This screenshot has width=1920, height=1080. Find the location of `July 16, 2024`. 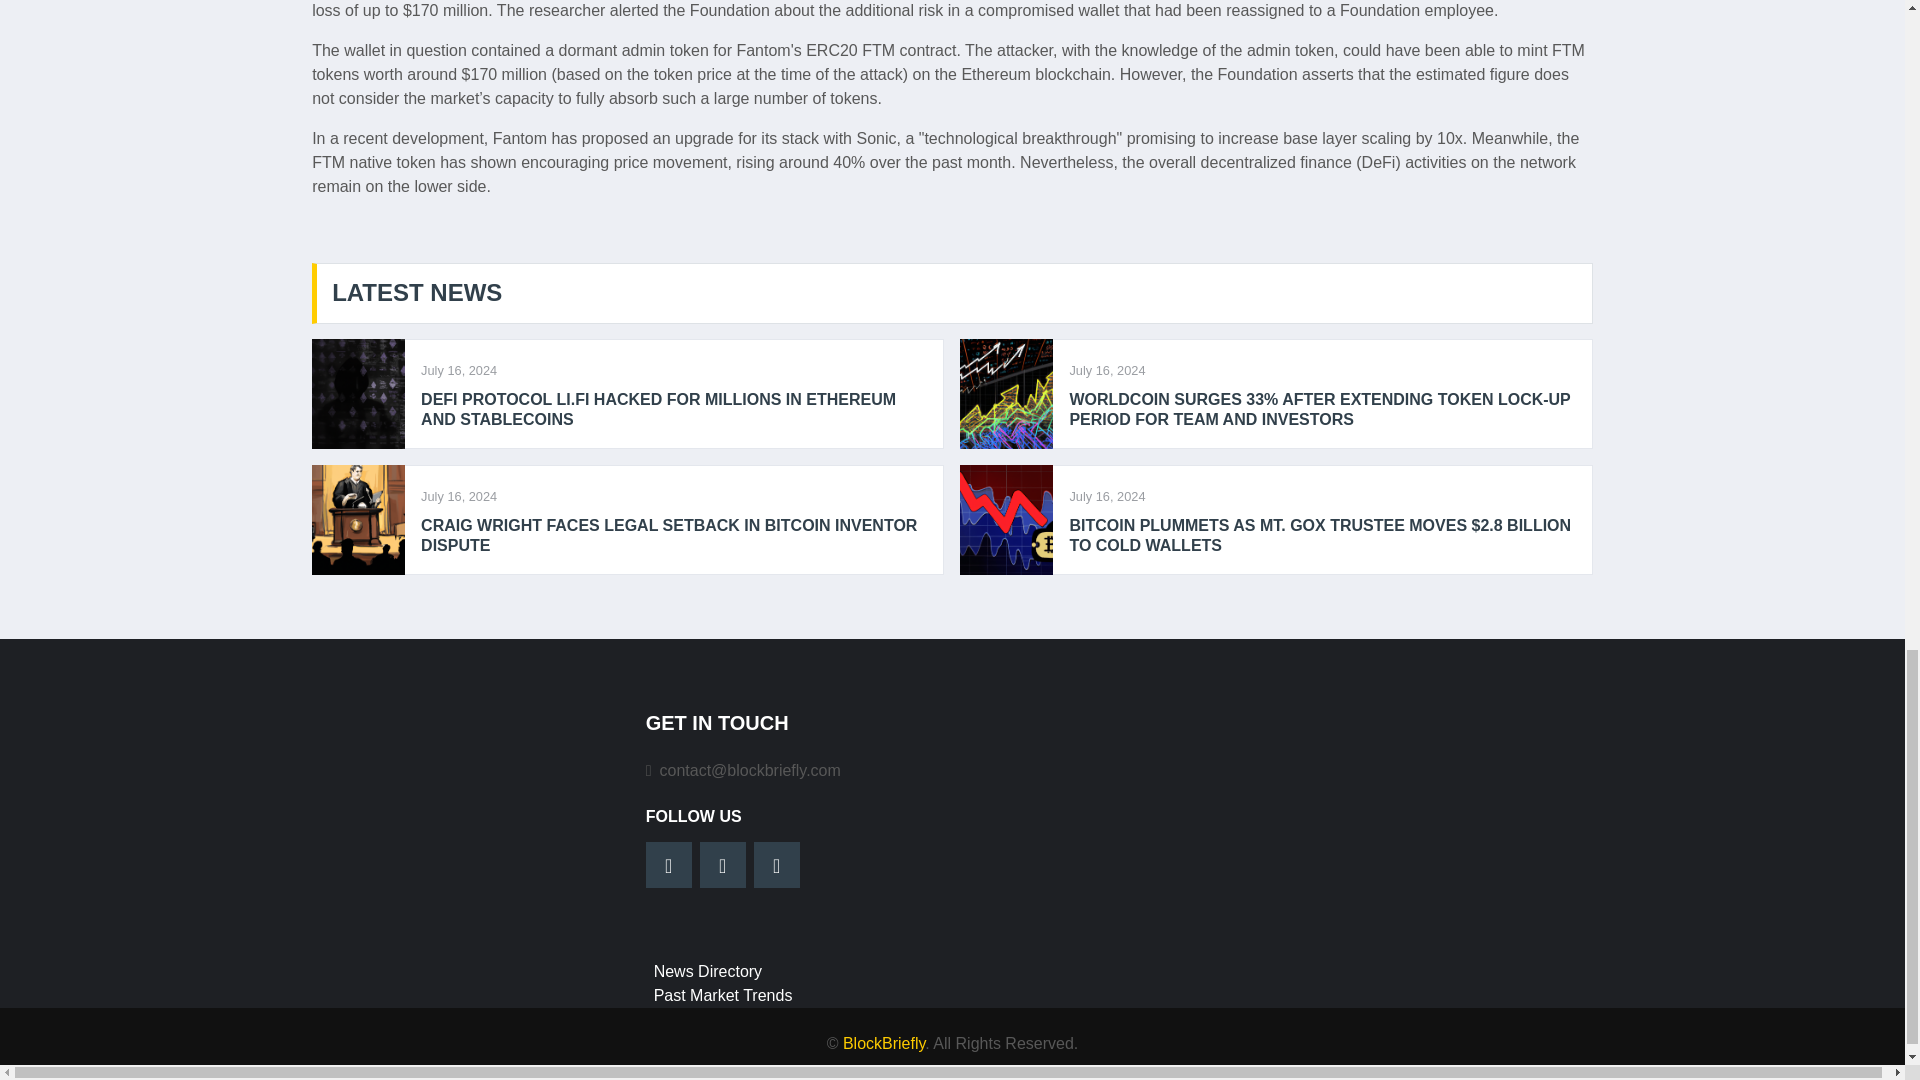

July 16, 2024 is located at coordinates (458, 369).